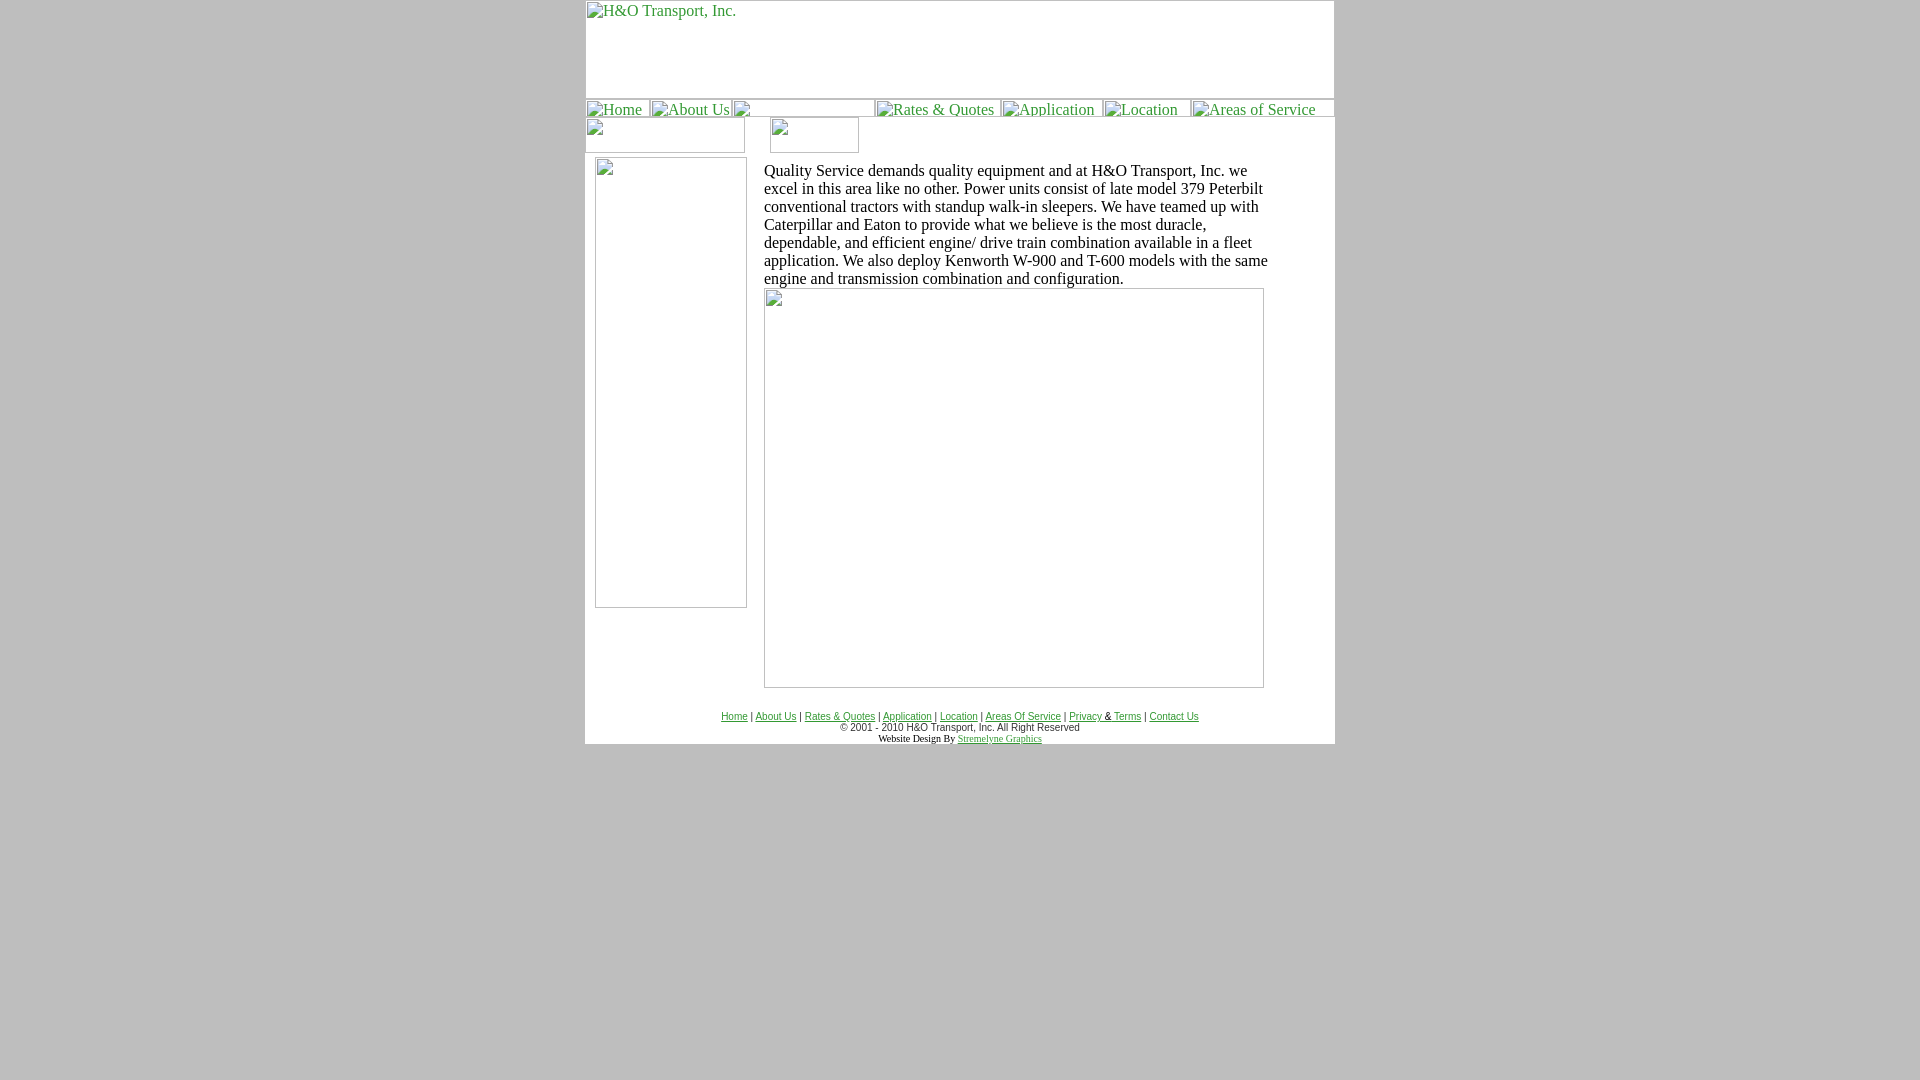 The image size is (1920, 1080). What do you see at coordinates (734, 716) in the screenshot?
I see `Home` at bounding box center [734, 716].